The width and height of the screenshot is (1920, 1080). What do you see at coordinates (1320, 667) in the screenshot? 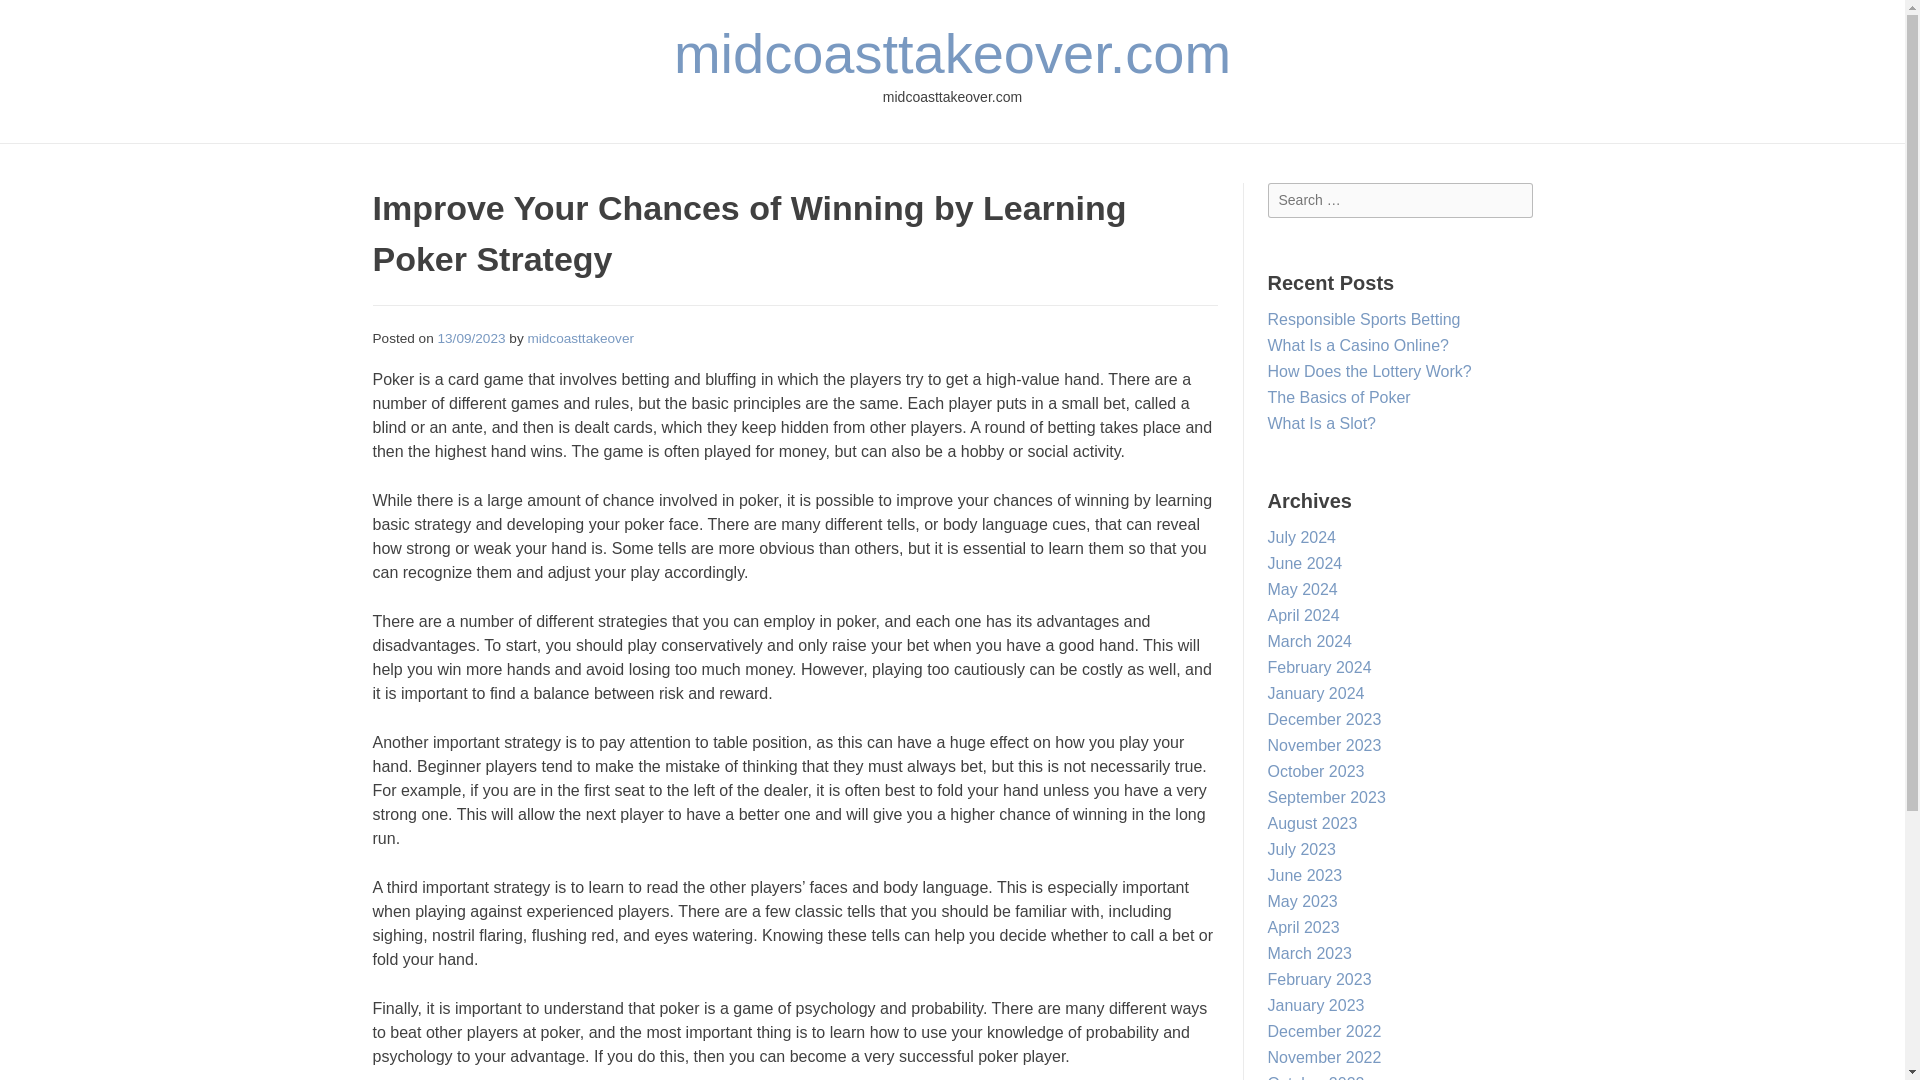
I see `February 2024` at bounding box center [1320, 667].